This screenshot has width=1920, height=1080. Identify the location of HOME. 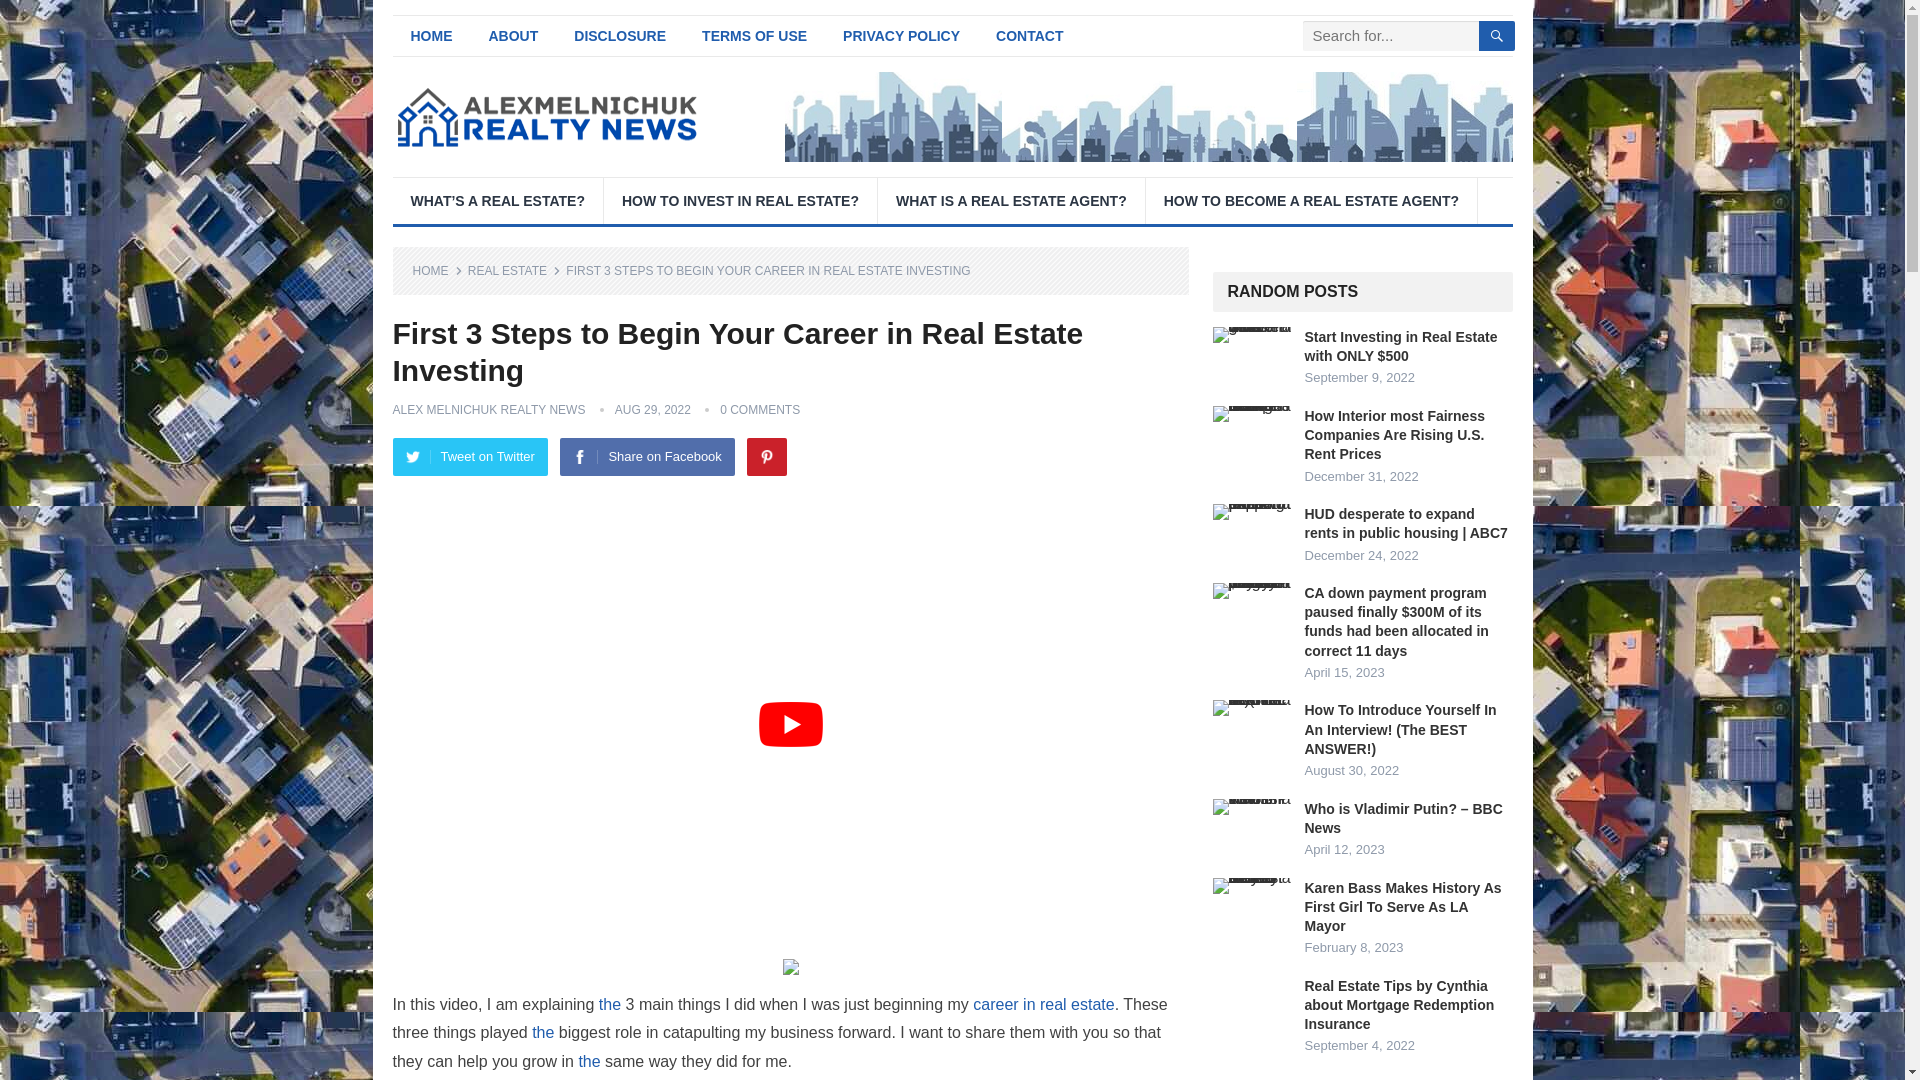
(430, 36).